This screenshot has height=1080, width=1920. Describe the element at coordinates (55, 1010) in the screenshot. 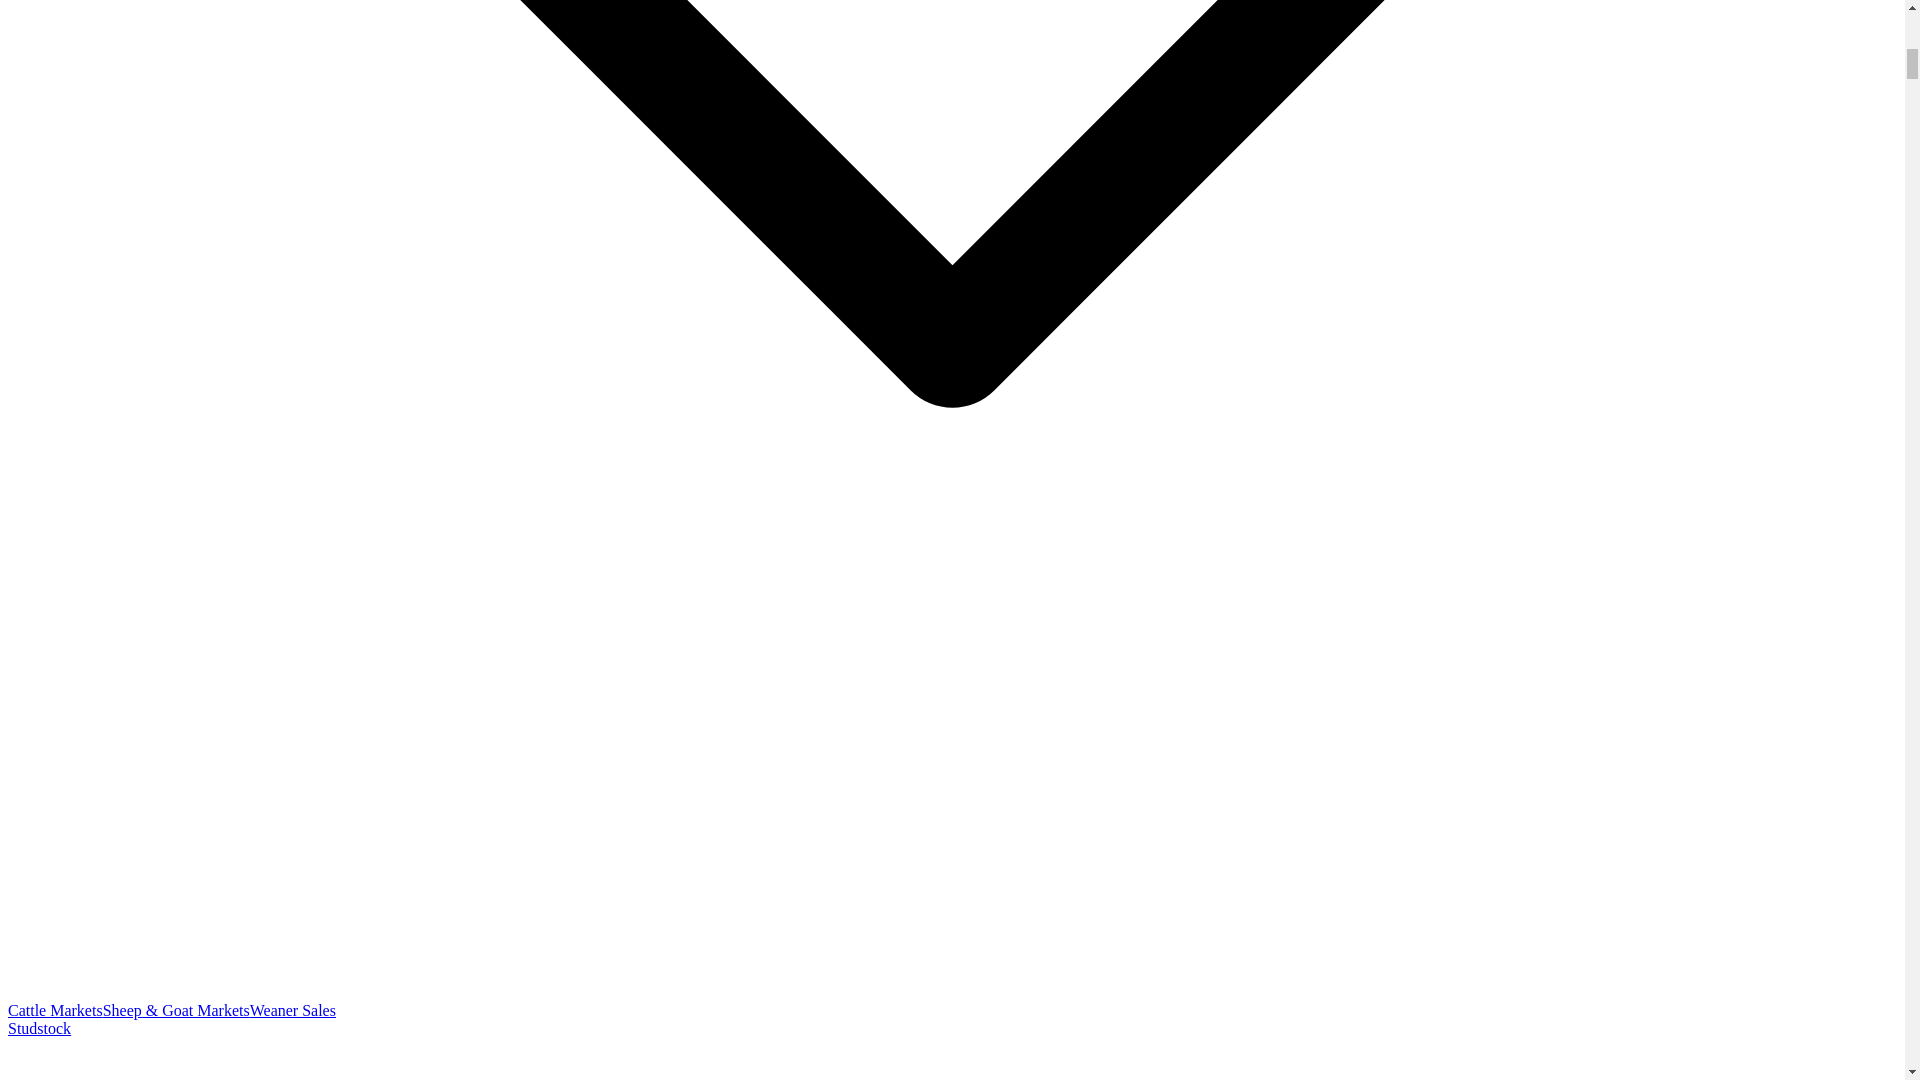

I see `Cattle Markets` at that location.